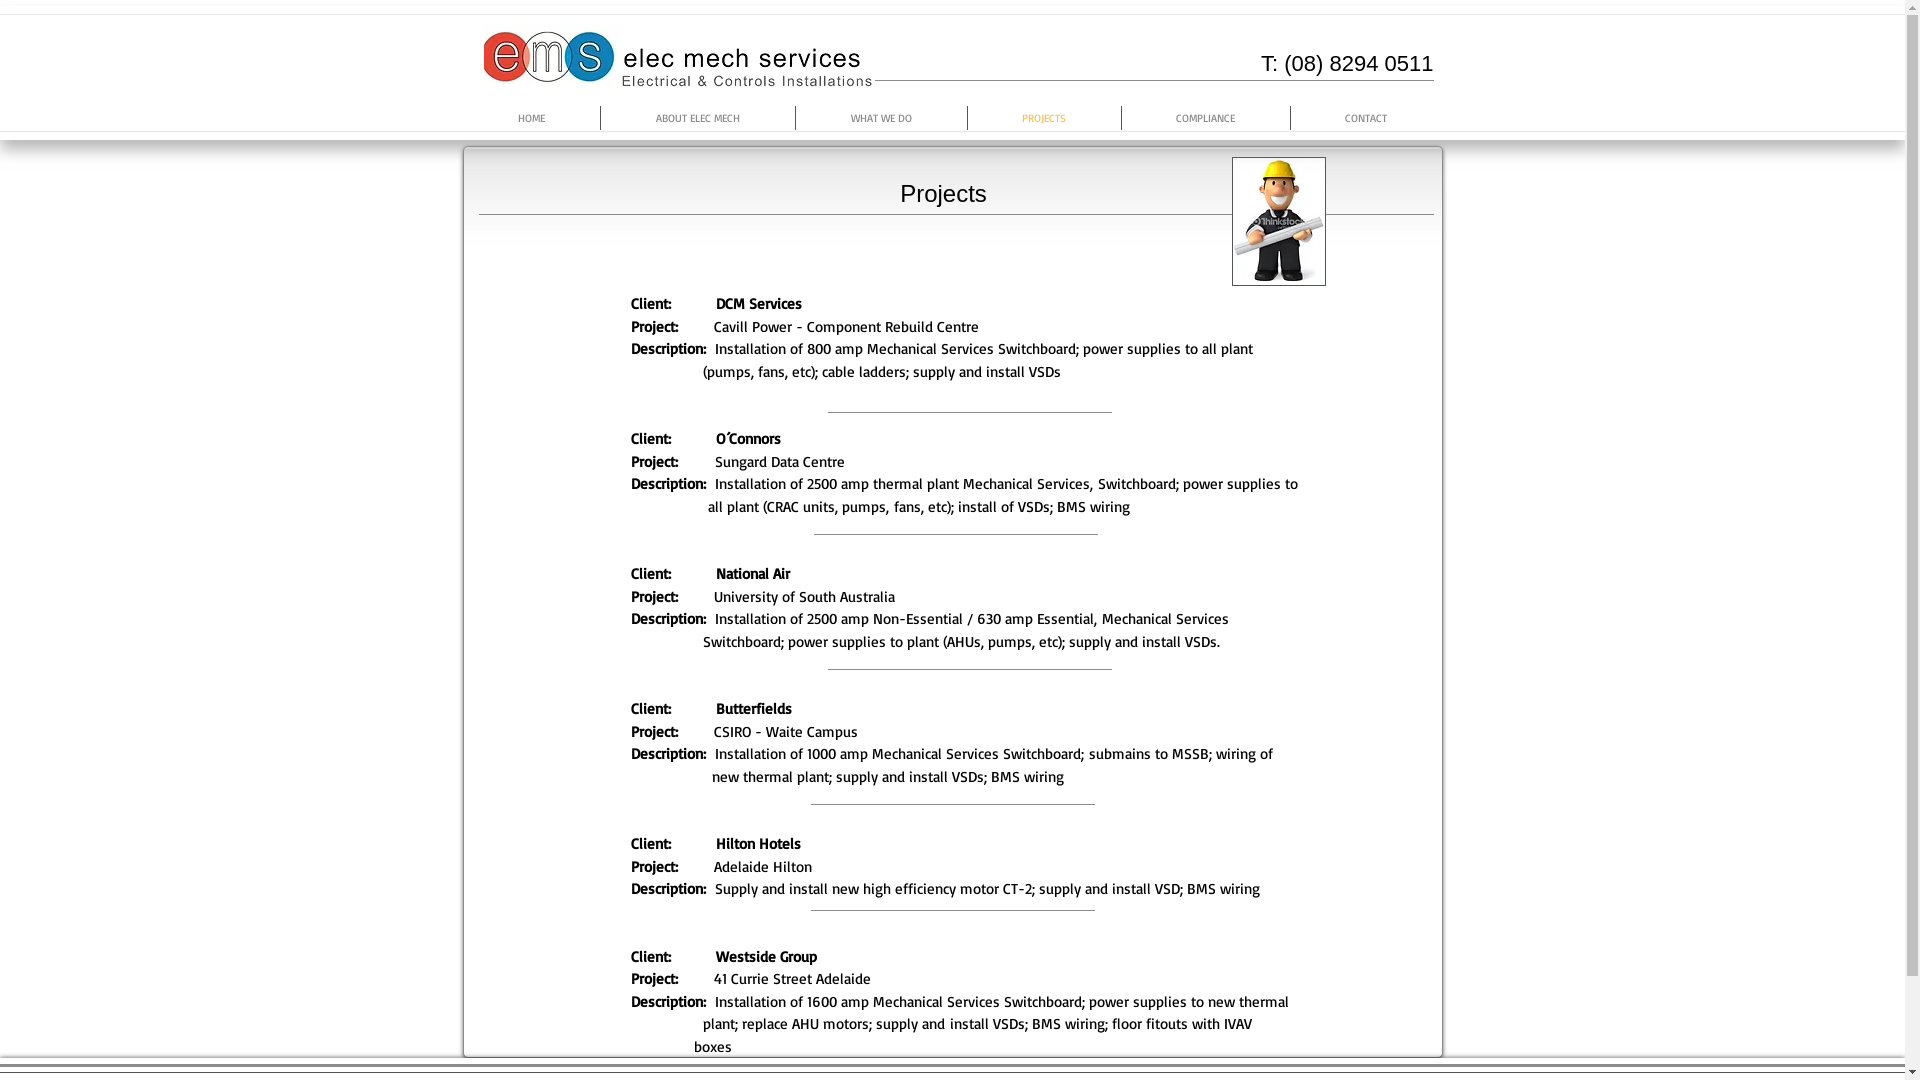 The width and height of the screenshot is (1920, 1080). Describe the element at coordinates (1206, 118) in the screenshot. I see `COMPLIANCE` at that location.